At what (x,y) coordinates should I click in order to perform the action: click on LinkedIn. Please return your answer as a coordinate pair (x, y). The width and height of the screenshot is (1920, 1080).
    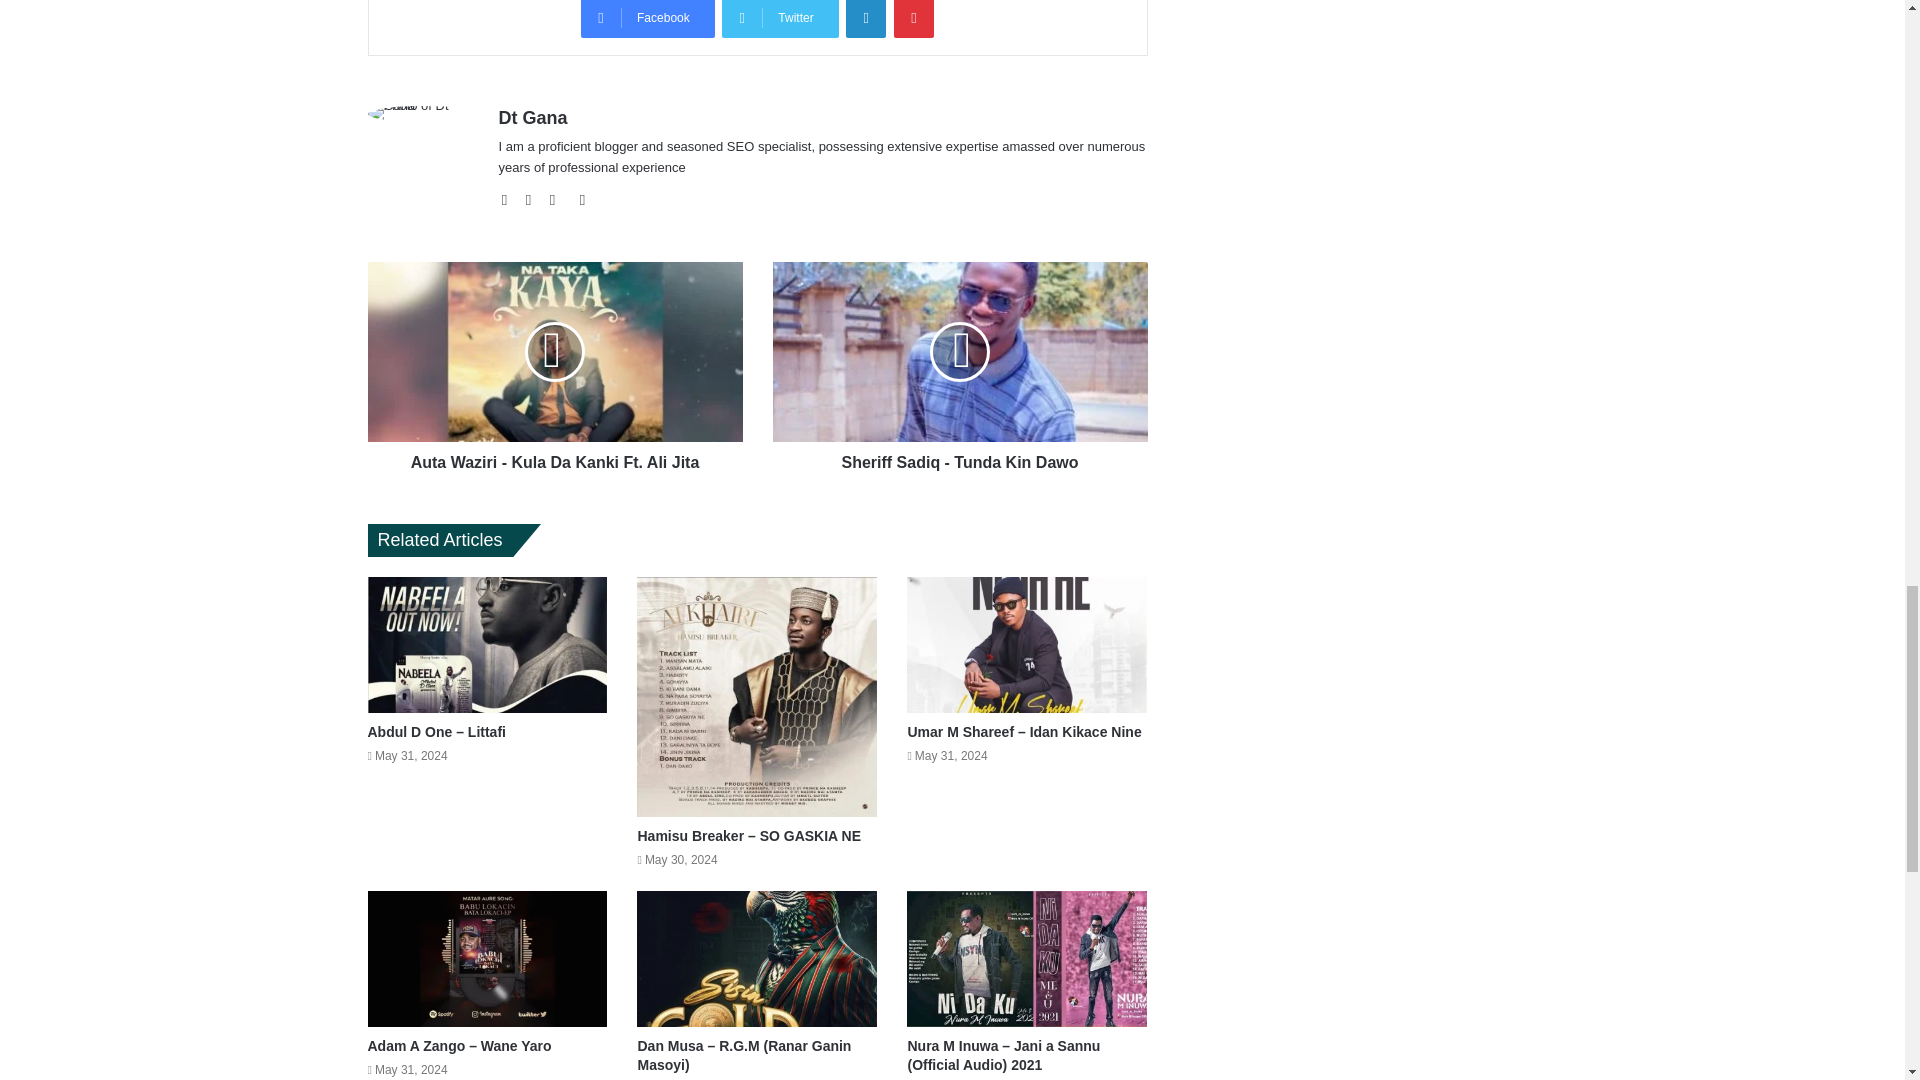
    Looking at the image, I should click on (866, 18).